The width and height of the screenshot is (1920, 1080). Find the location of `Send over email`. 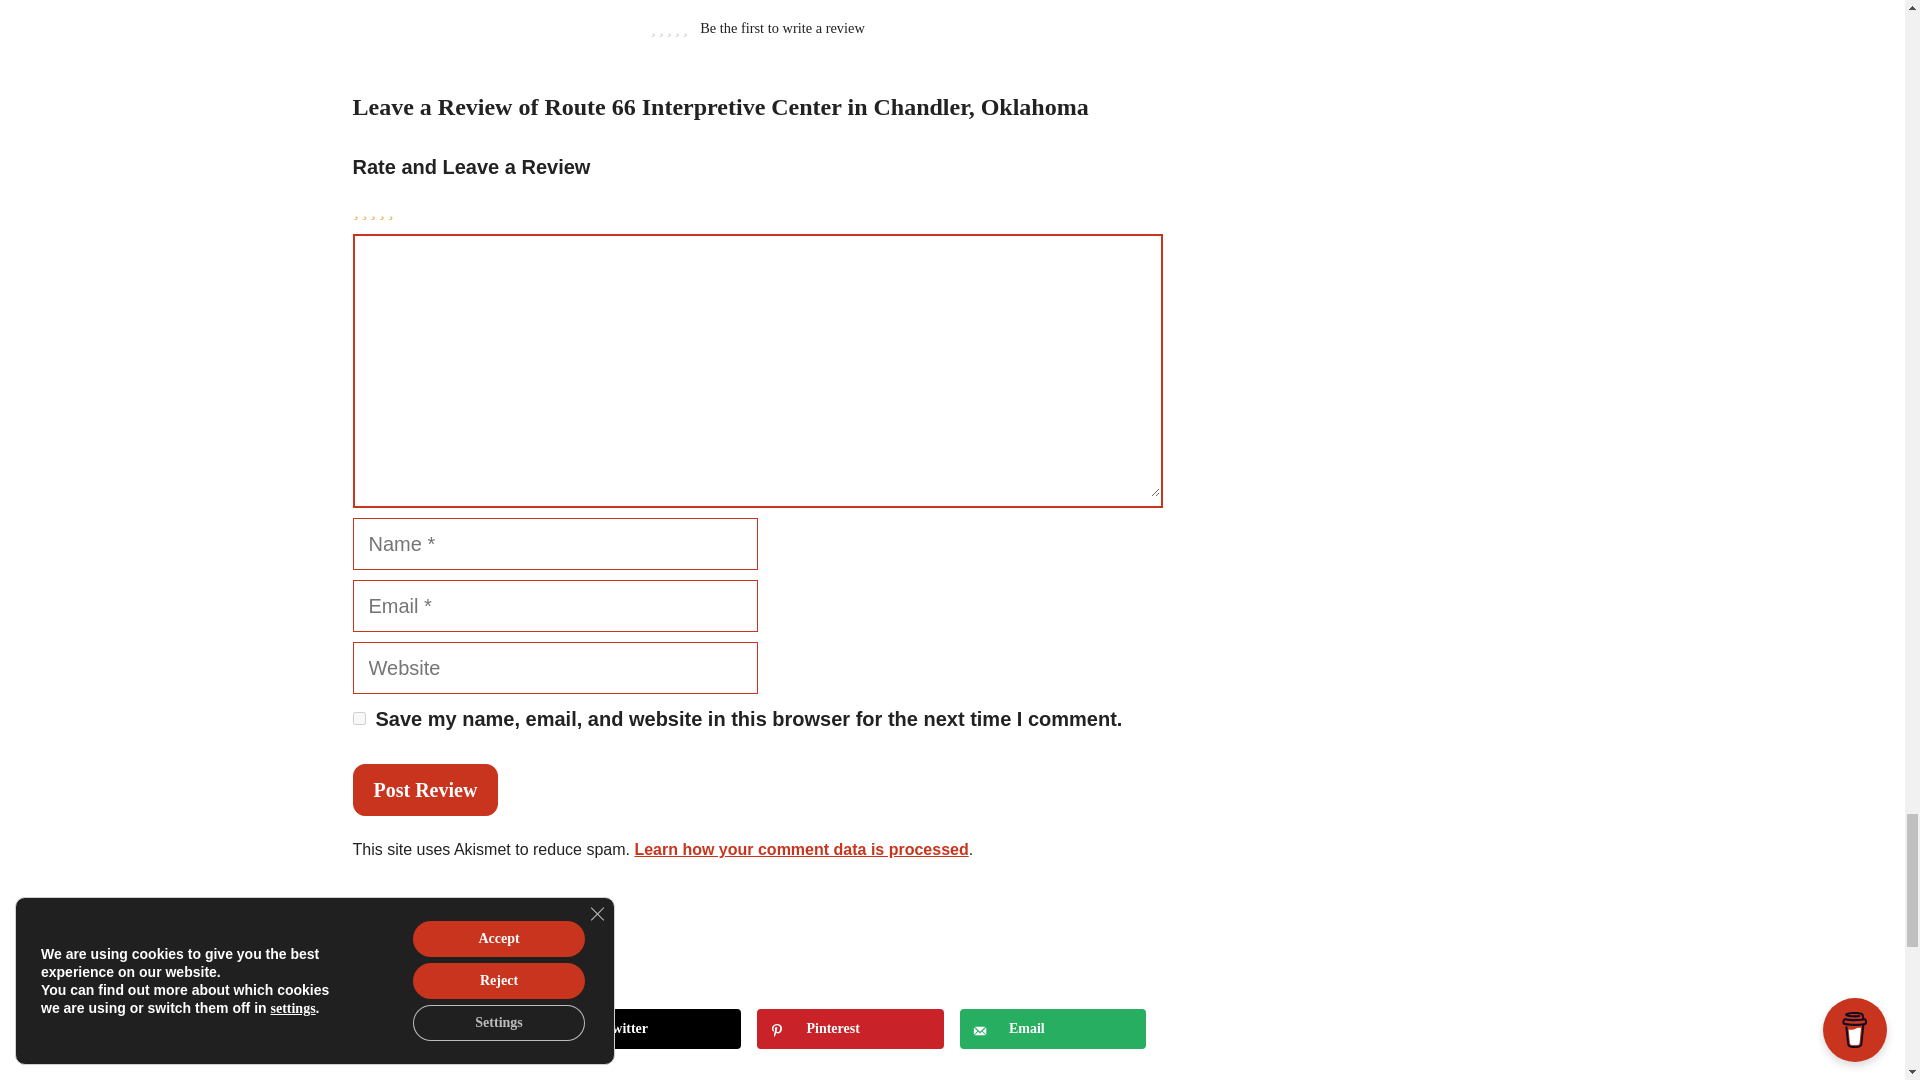

Send over email is located at coordinates (1053, 1028).